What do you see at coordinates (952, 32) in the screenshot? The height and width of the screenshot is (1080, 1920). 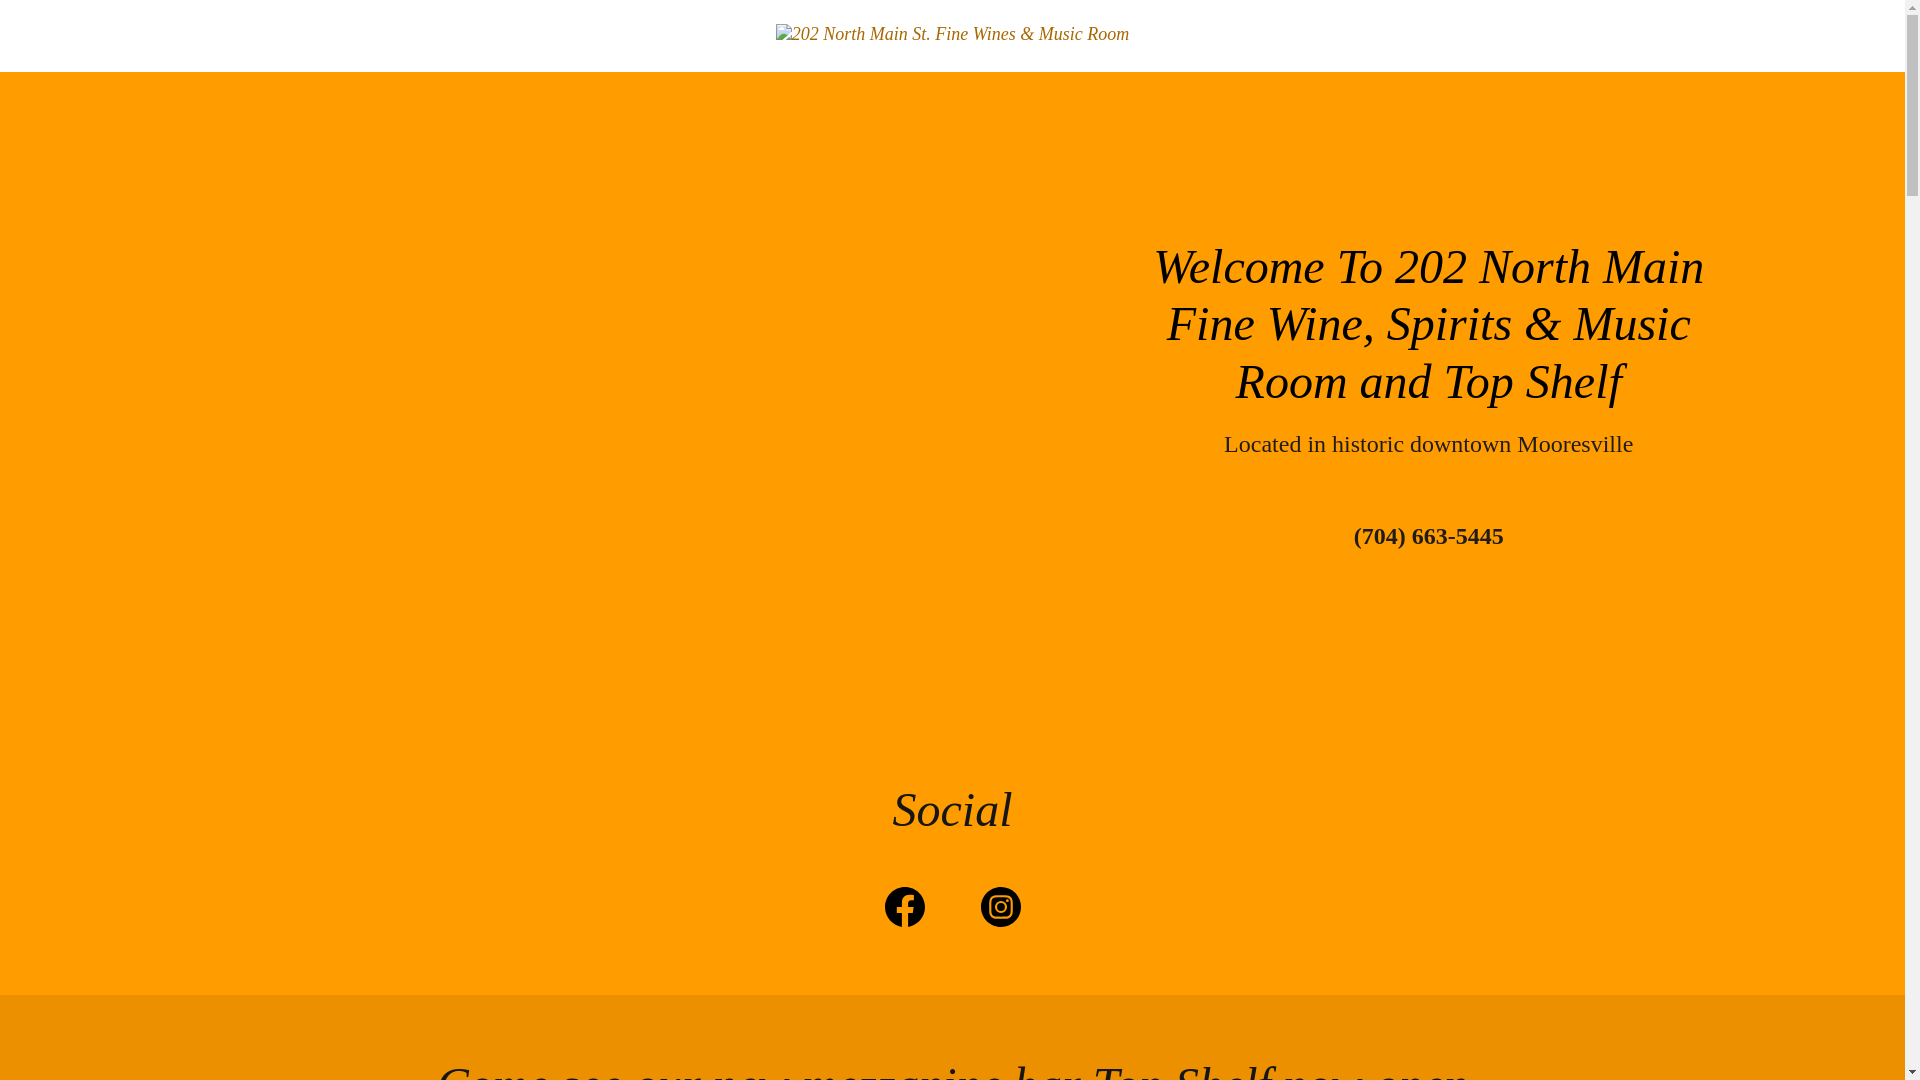 I see `202 North Main St. Fine Wines & Music Room` at bounding box center [952, 32].